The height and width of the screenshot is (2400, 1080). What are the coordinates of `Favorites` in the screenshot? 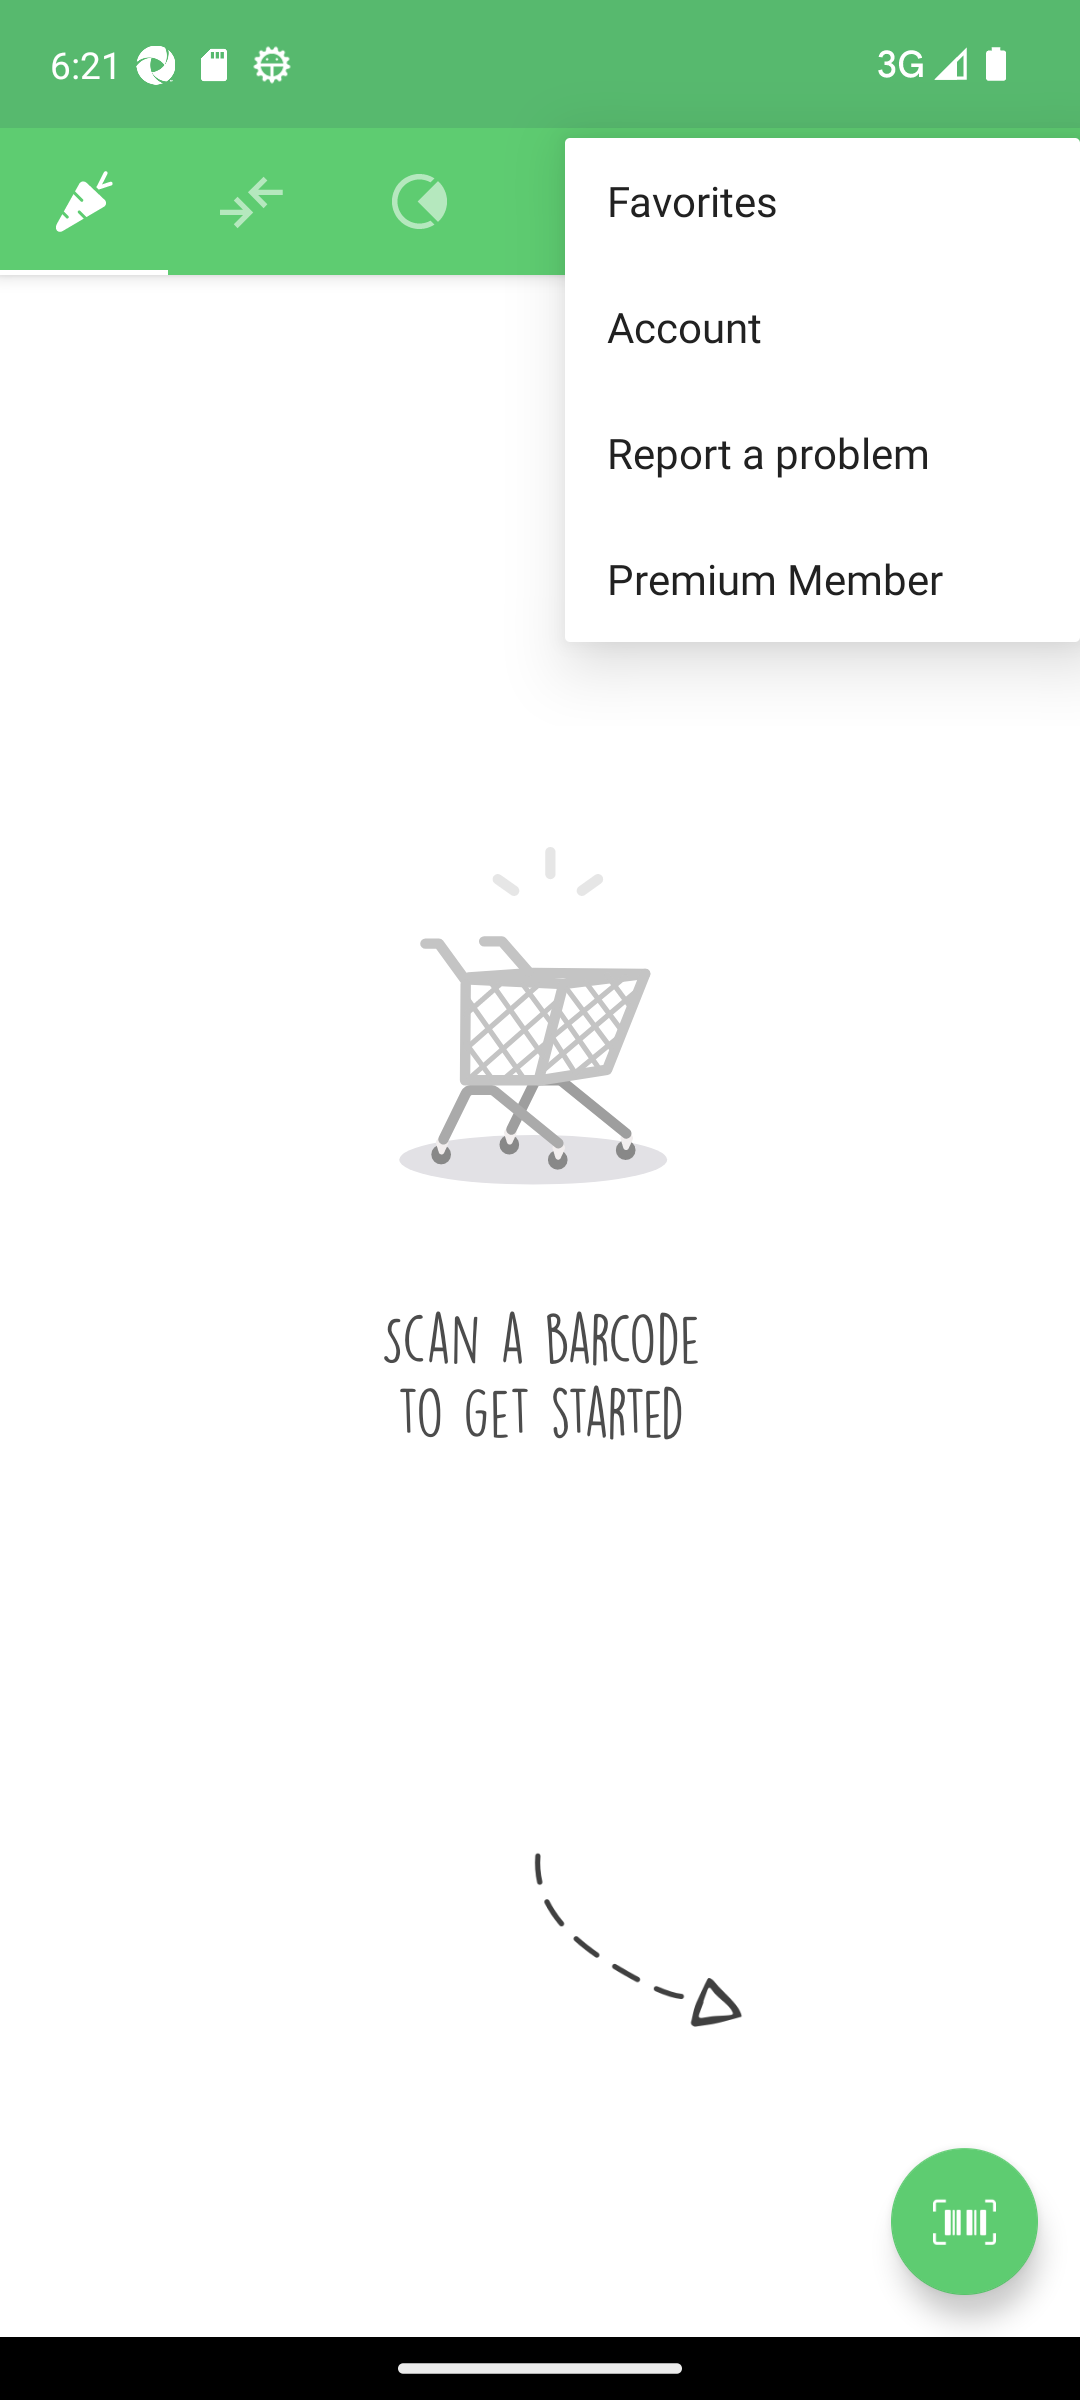 It's located at (822, 202).